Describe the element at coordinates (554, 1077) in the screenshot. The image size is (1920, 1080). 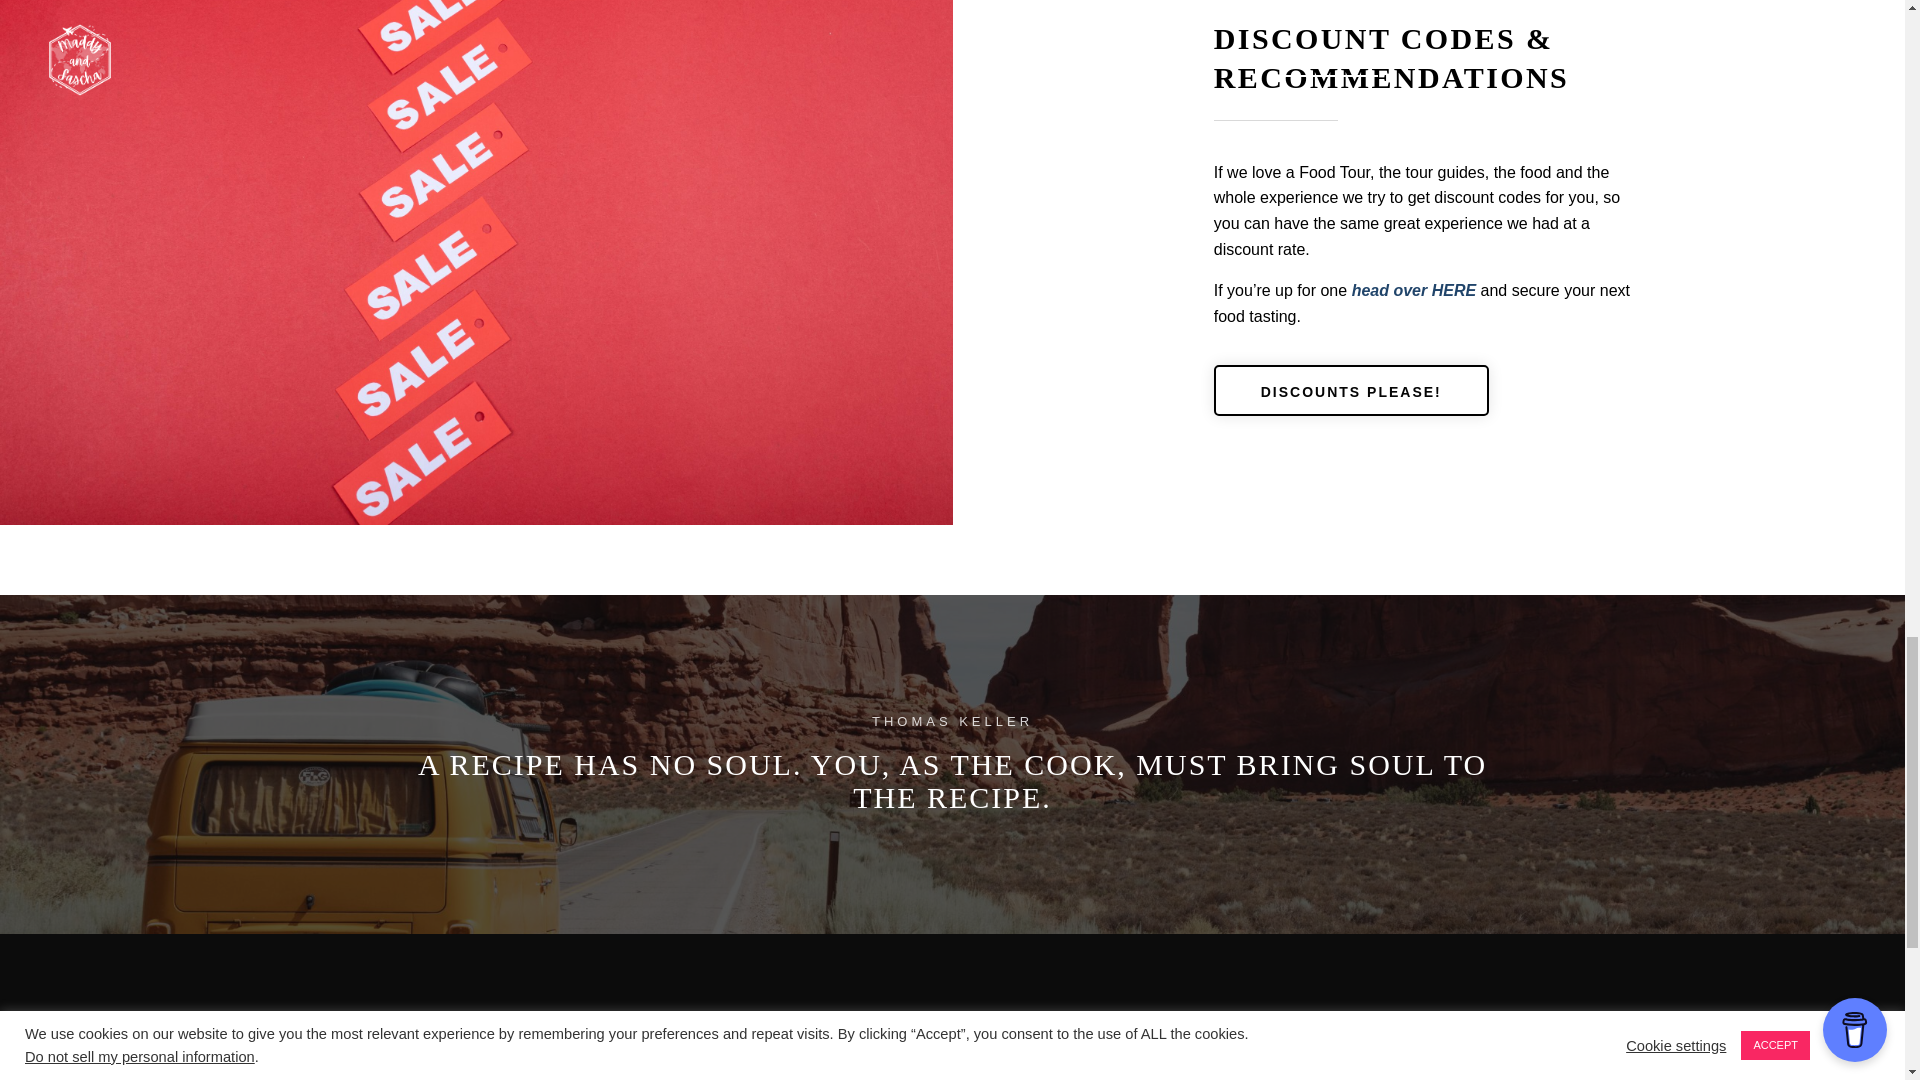
I see `CCPA` at that location.